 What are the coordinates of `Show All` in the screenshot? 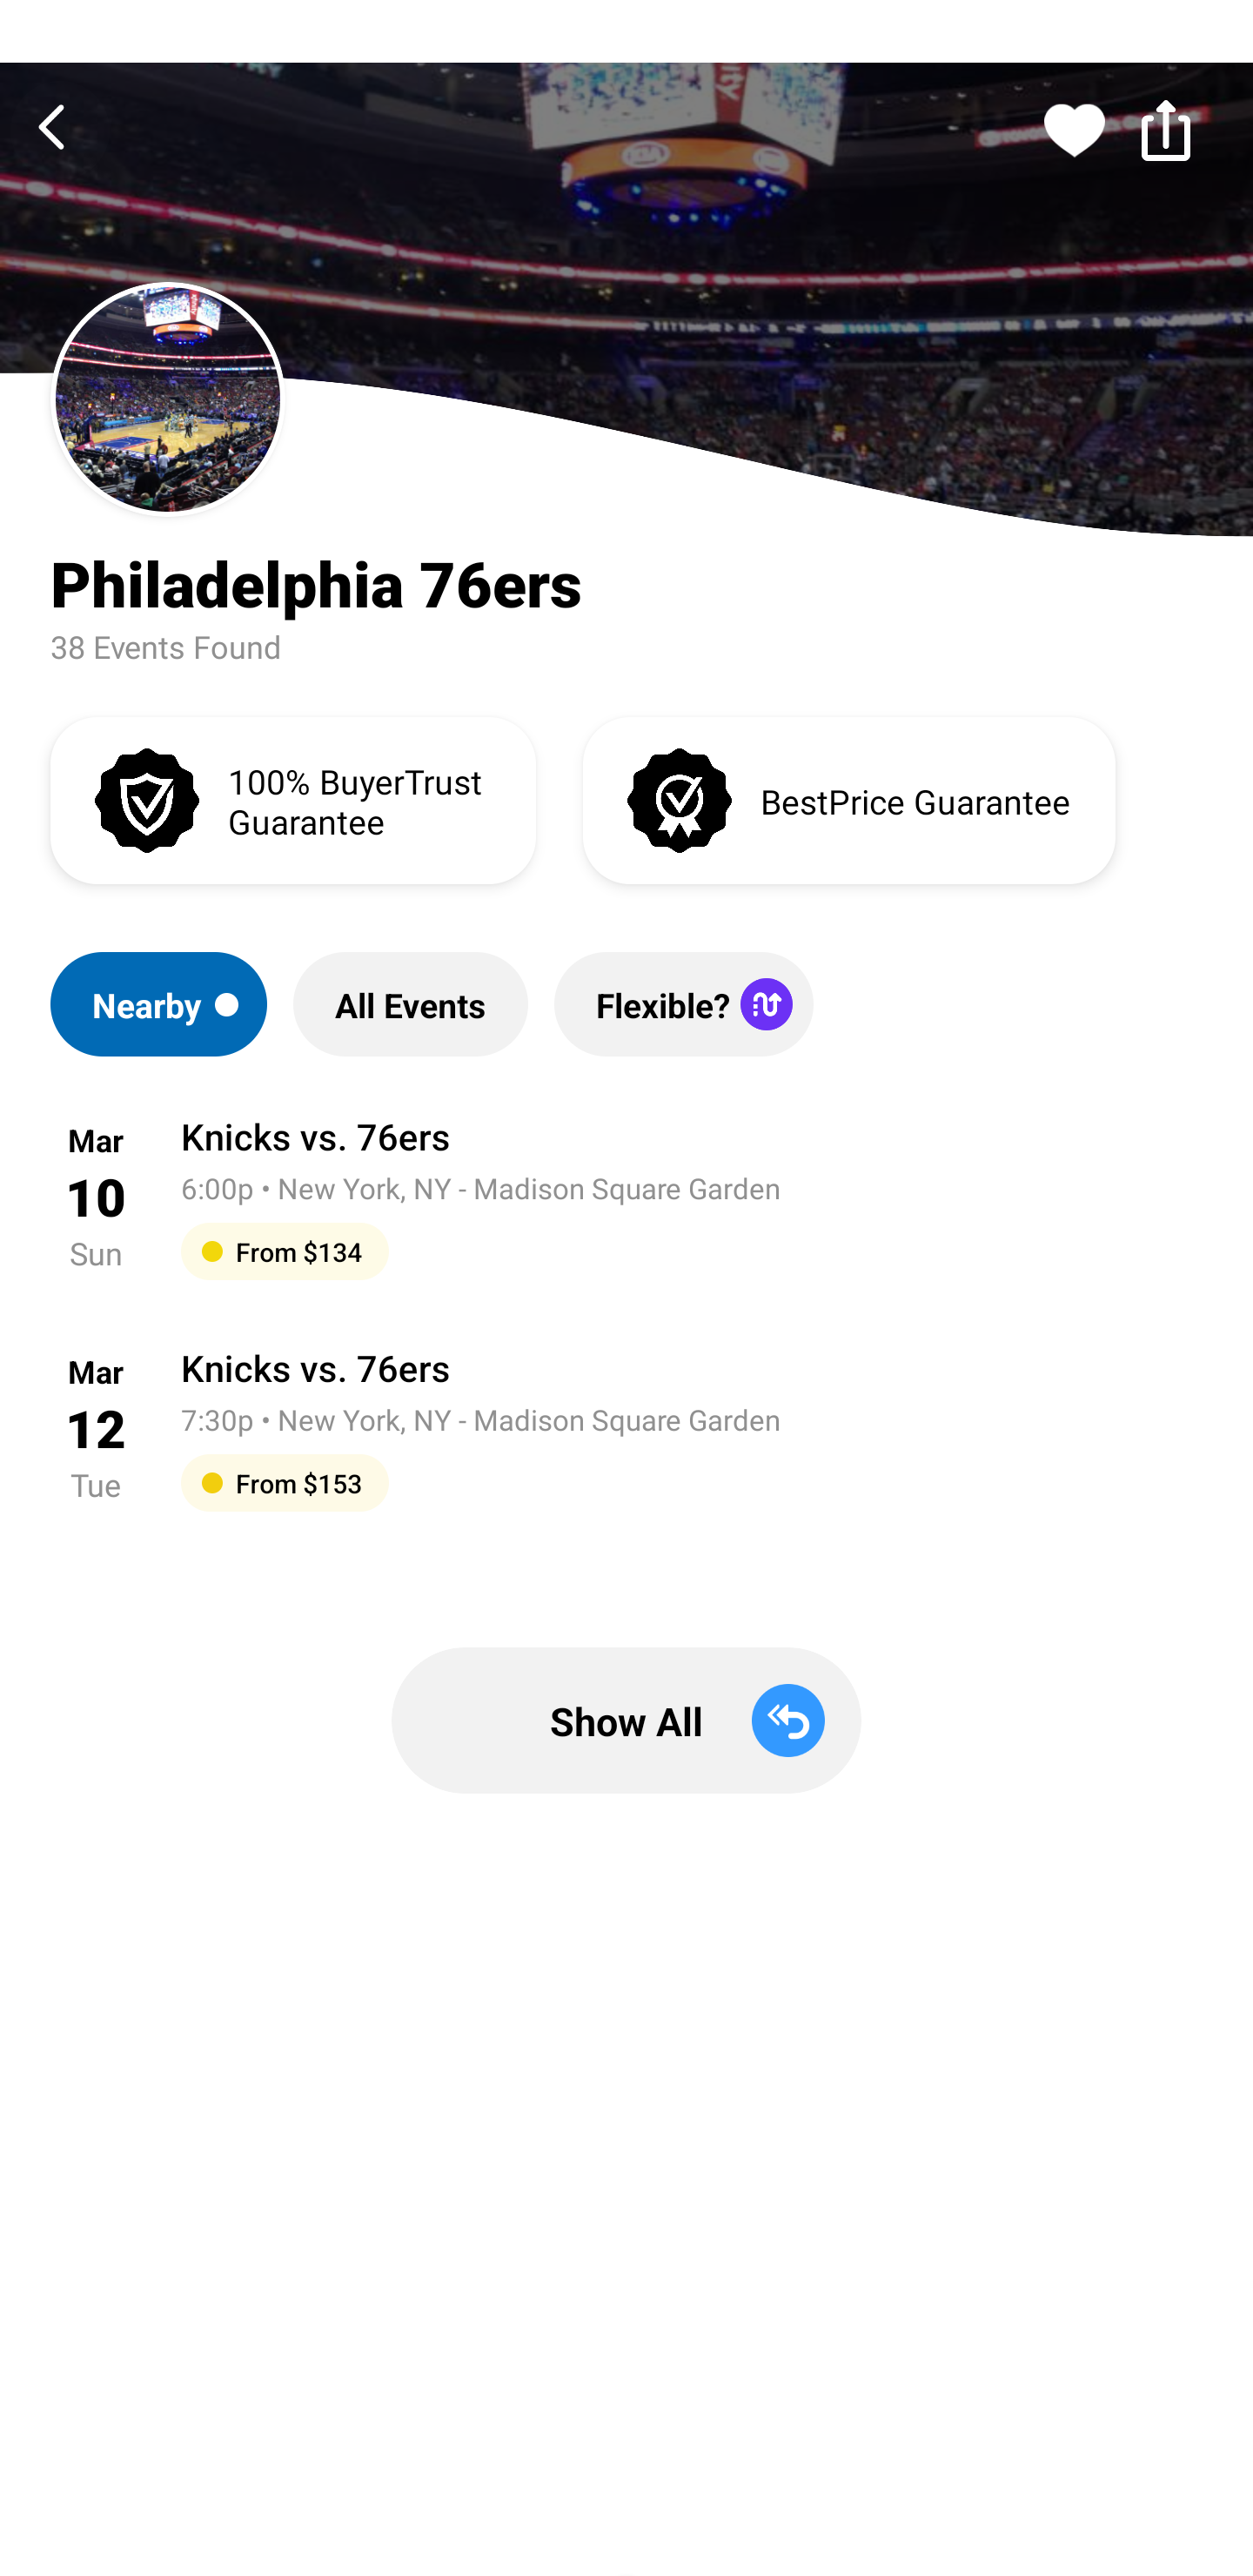 It's located at (626, 1721).